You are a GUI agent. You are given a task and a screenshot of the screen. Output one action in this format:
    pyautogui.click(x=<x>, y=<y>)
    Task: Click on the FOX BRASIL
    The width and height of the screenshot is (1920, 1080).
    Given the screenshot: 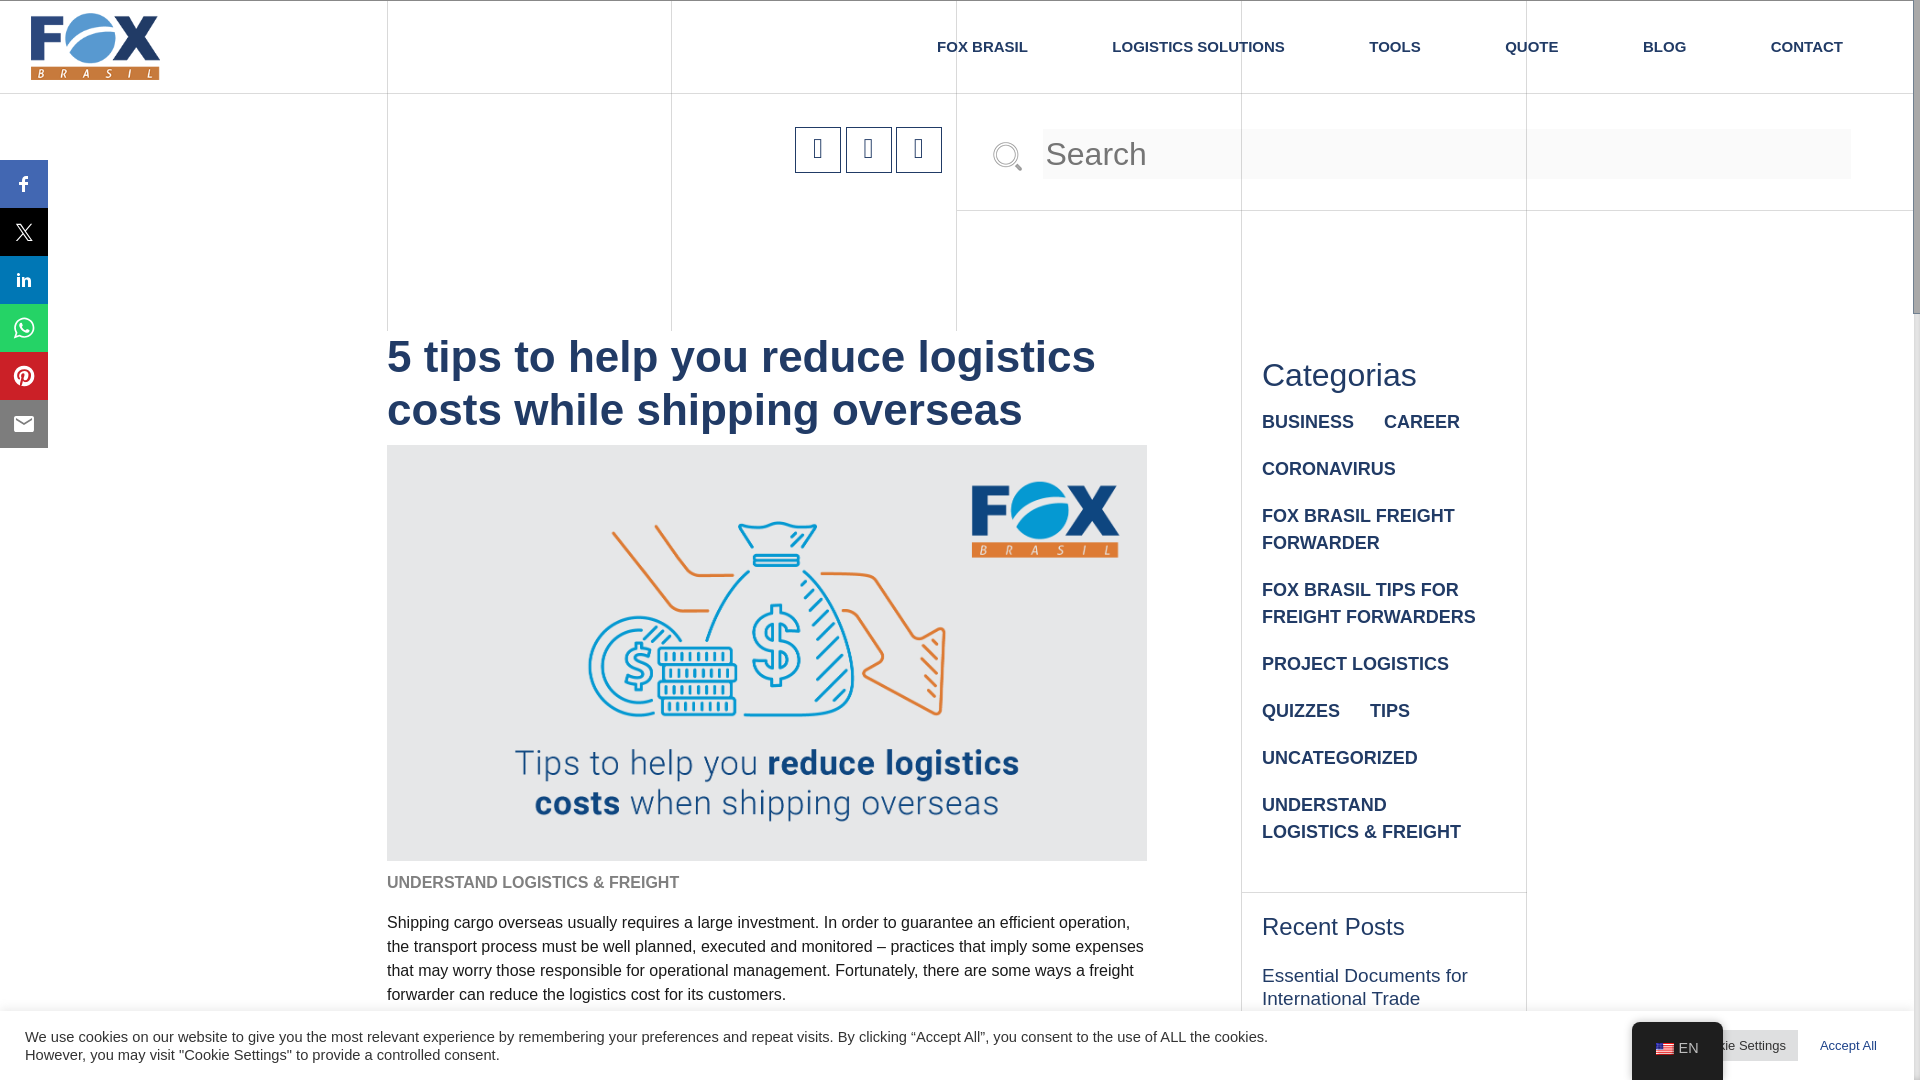 What is the action you would take?
    pyautogui.click(x=982, y=46)
    